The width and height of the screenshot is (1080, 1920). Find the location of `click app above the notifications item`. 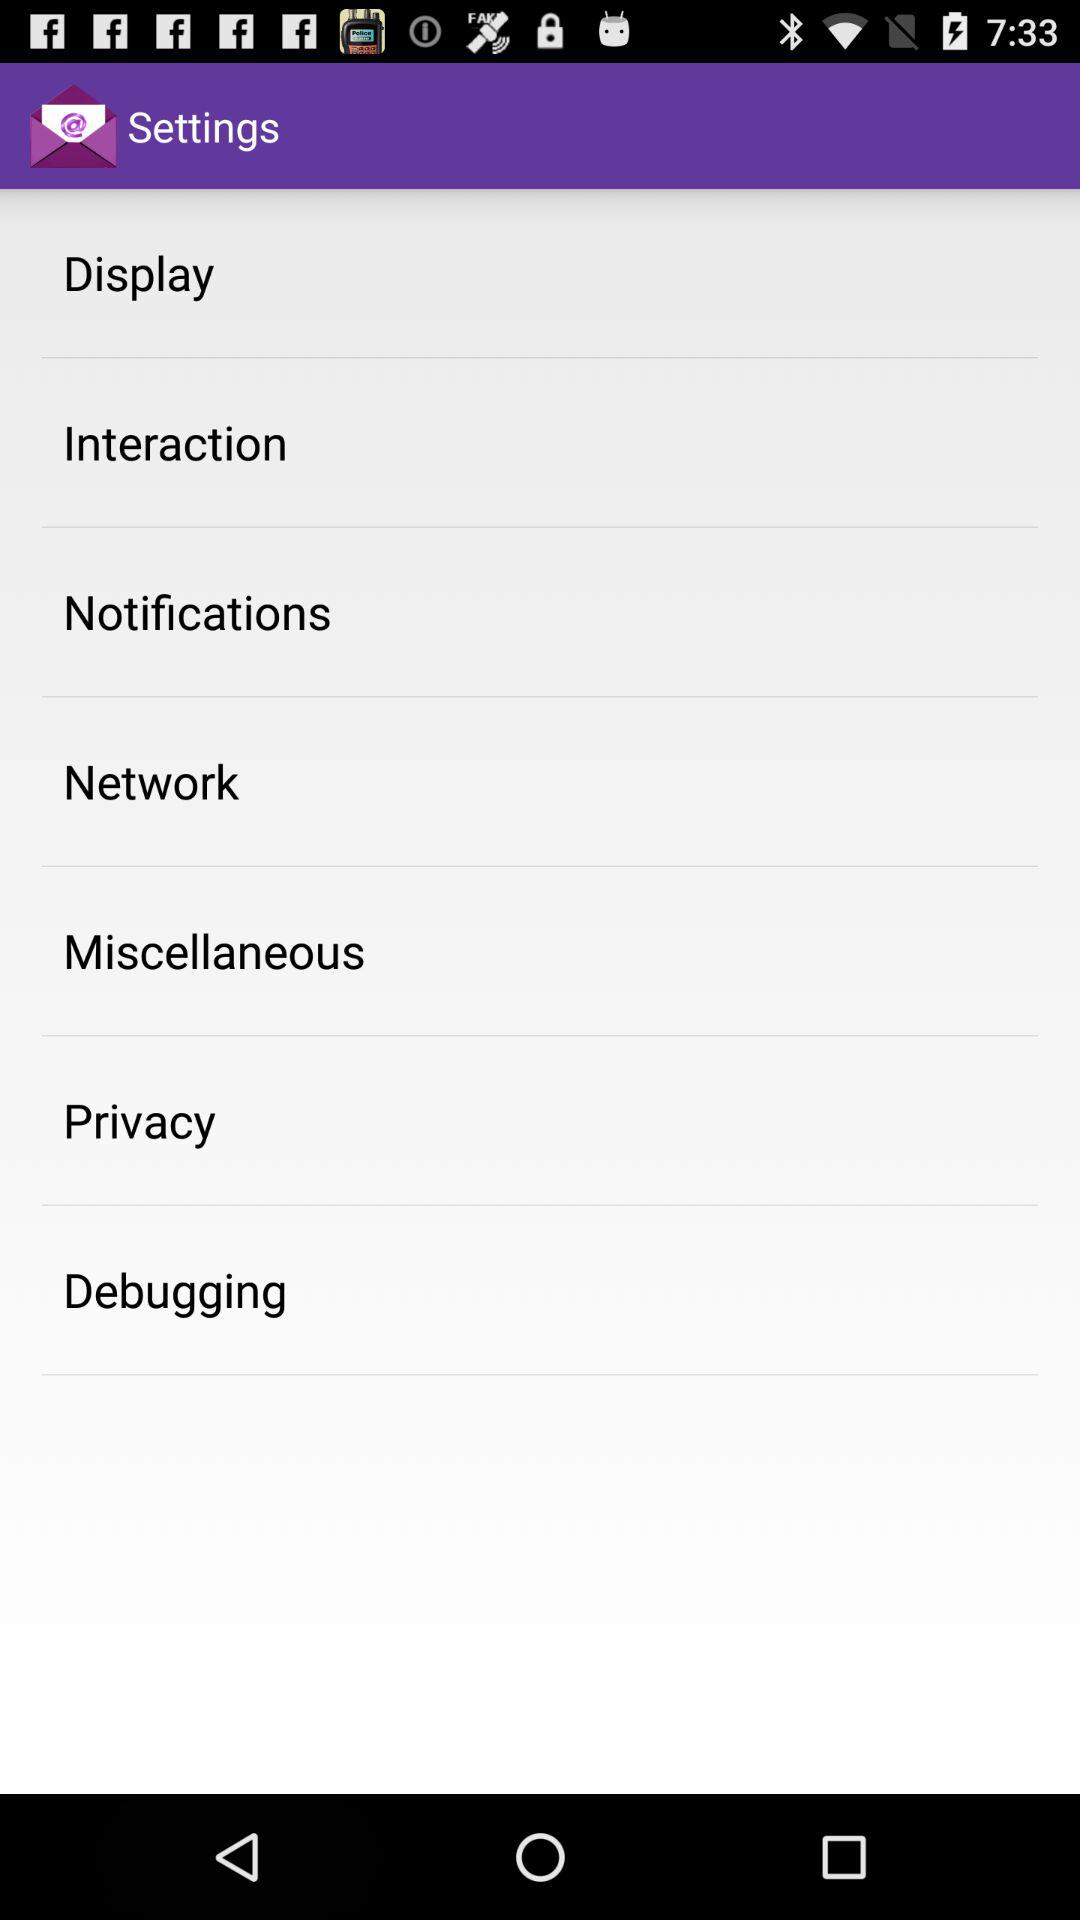

click app above the notifications item is located at coordinates (176, 442).